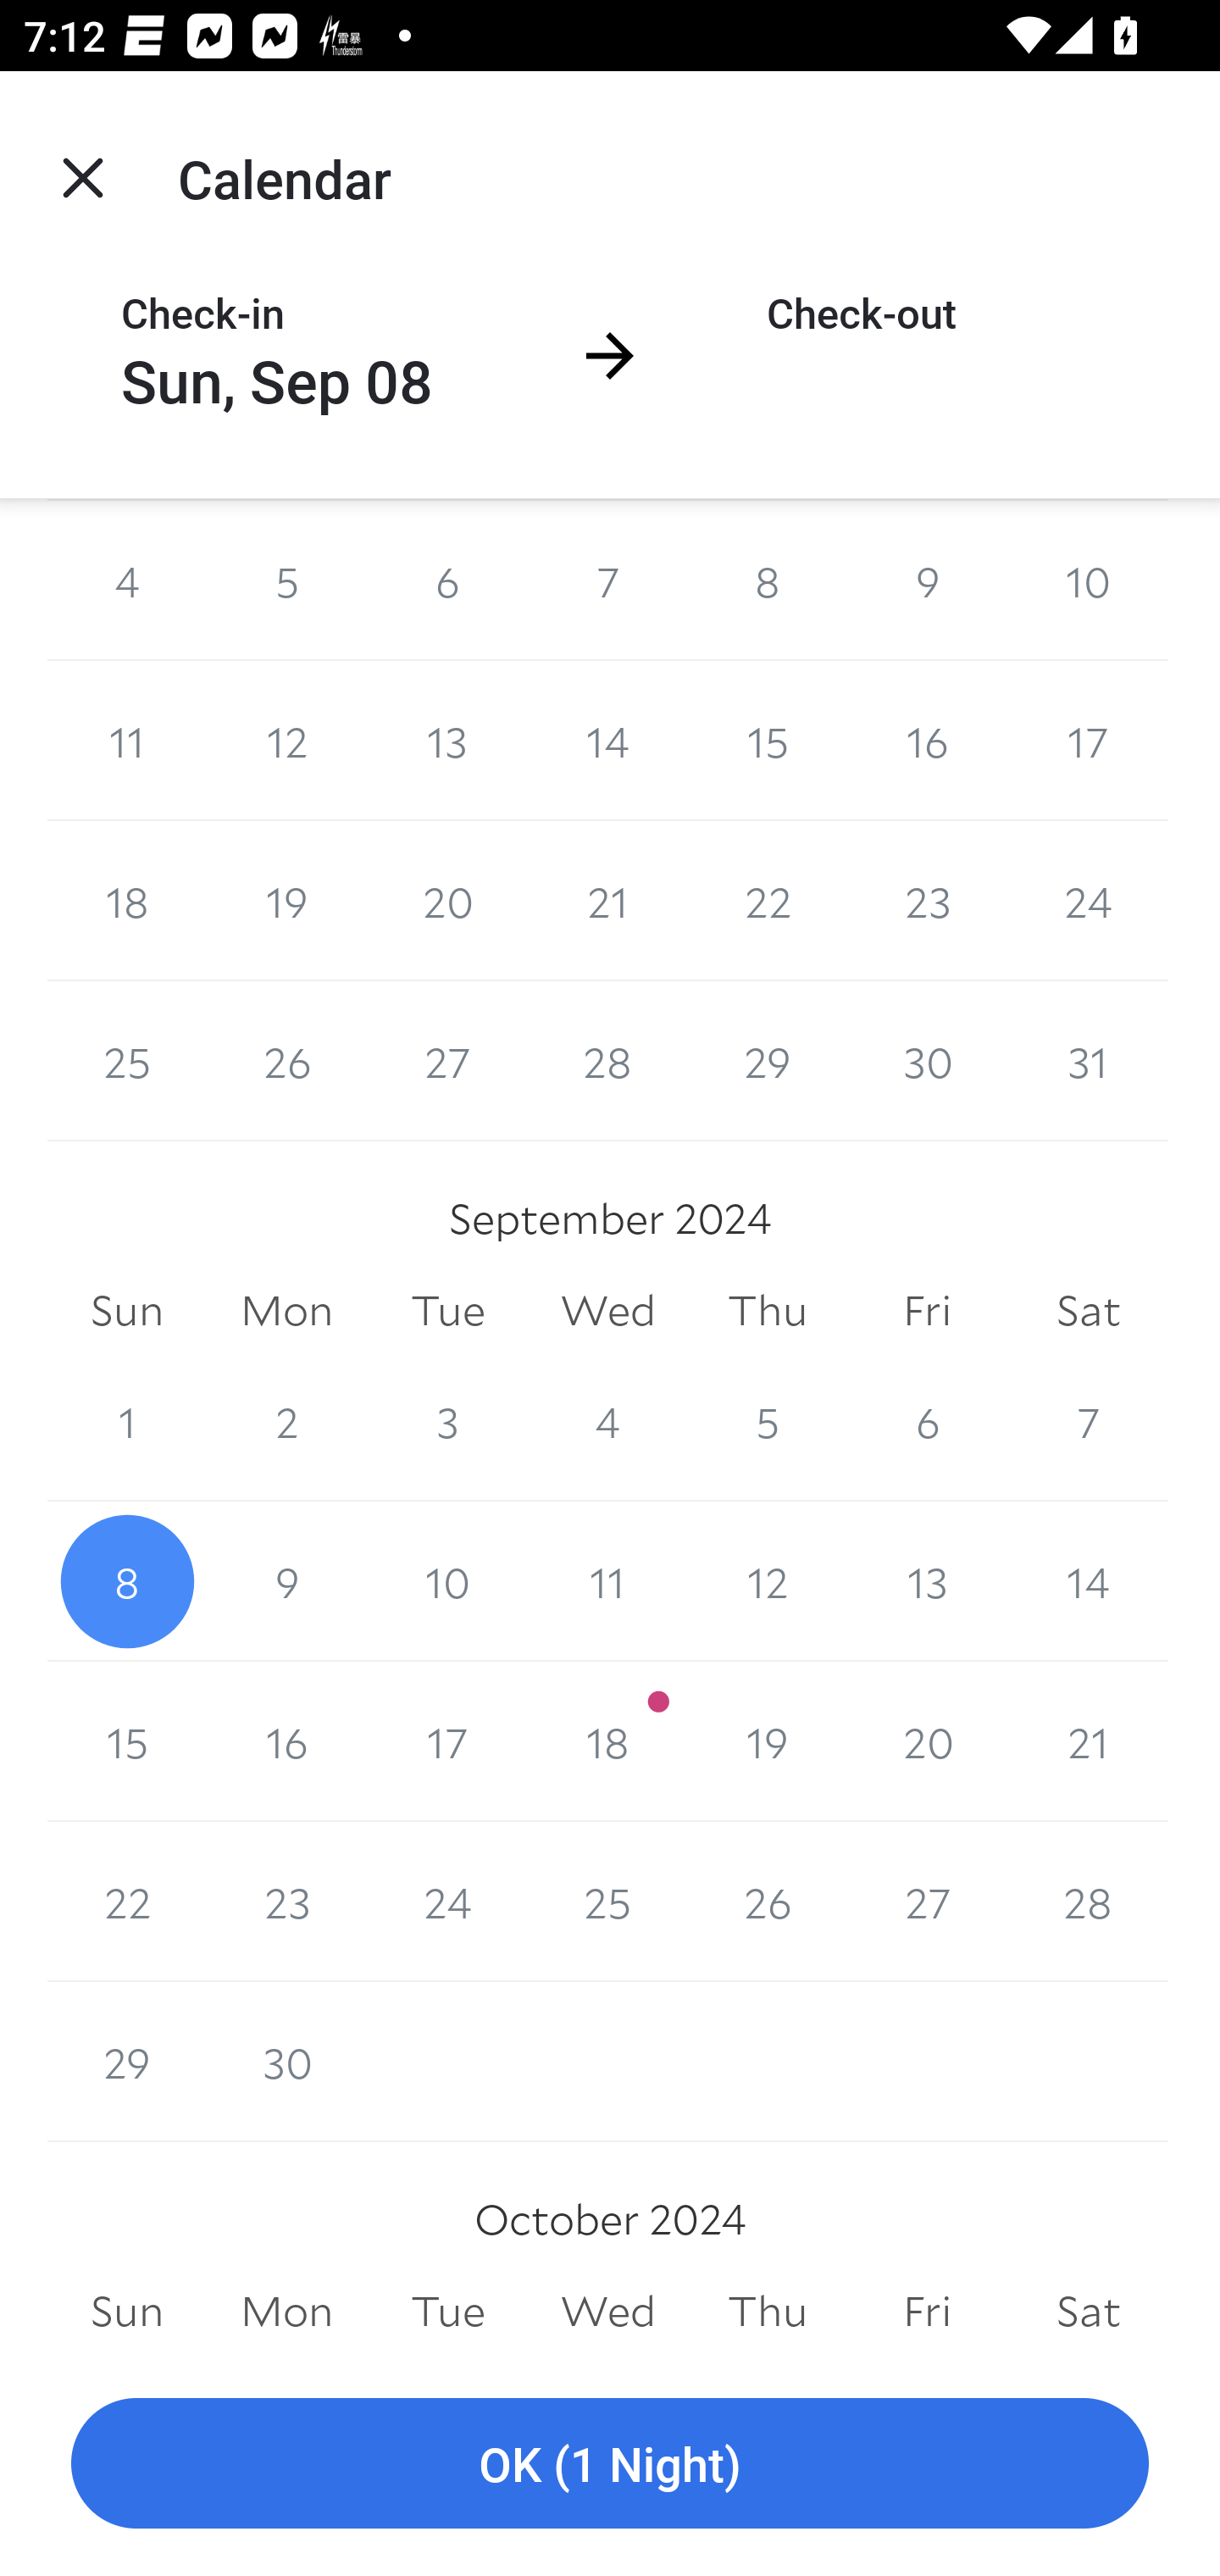  Describe the element at coordinates (447, 1581) in the screenshot. I see `10 10 September 2024` at that location.